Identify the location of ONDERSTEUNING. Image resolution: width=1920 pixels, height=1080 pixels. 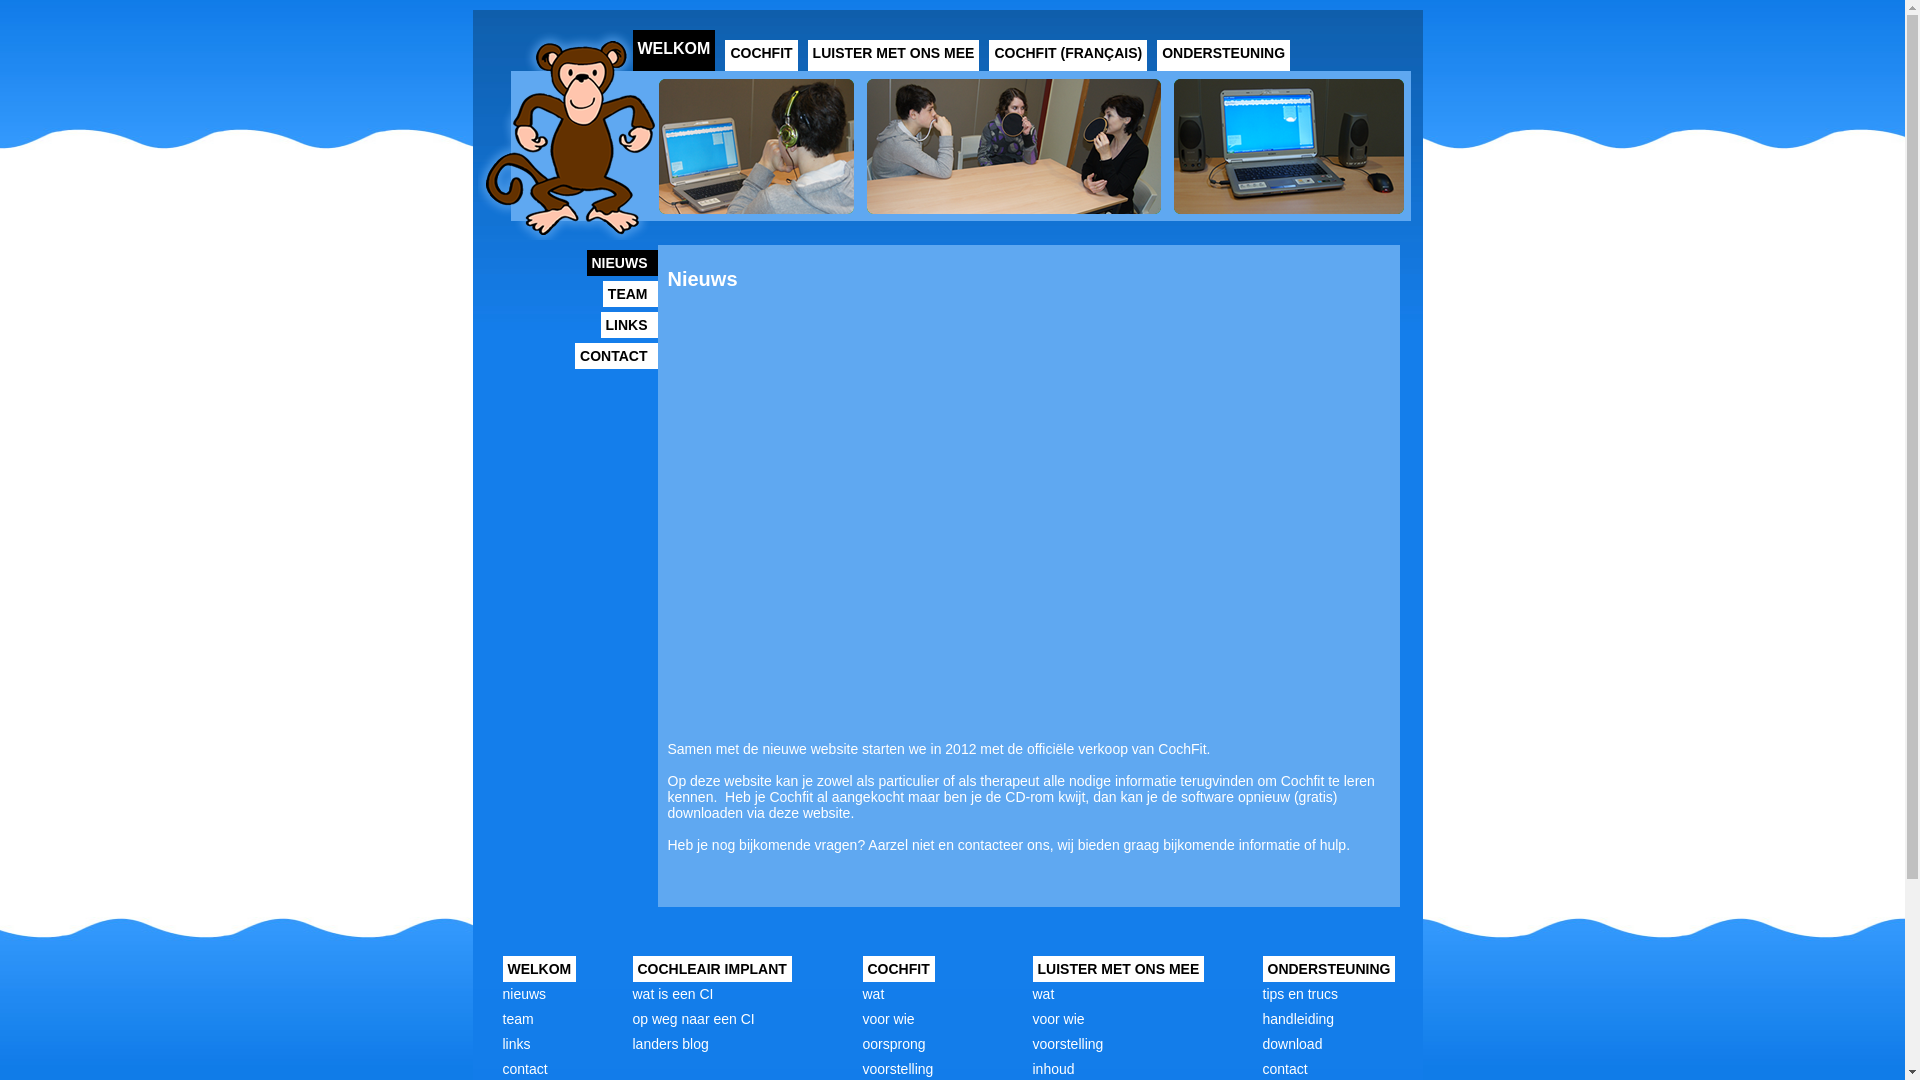
(1224, 56).